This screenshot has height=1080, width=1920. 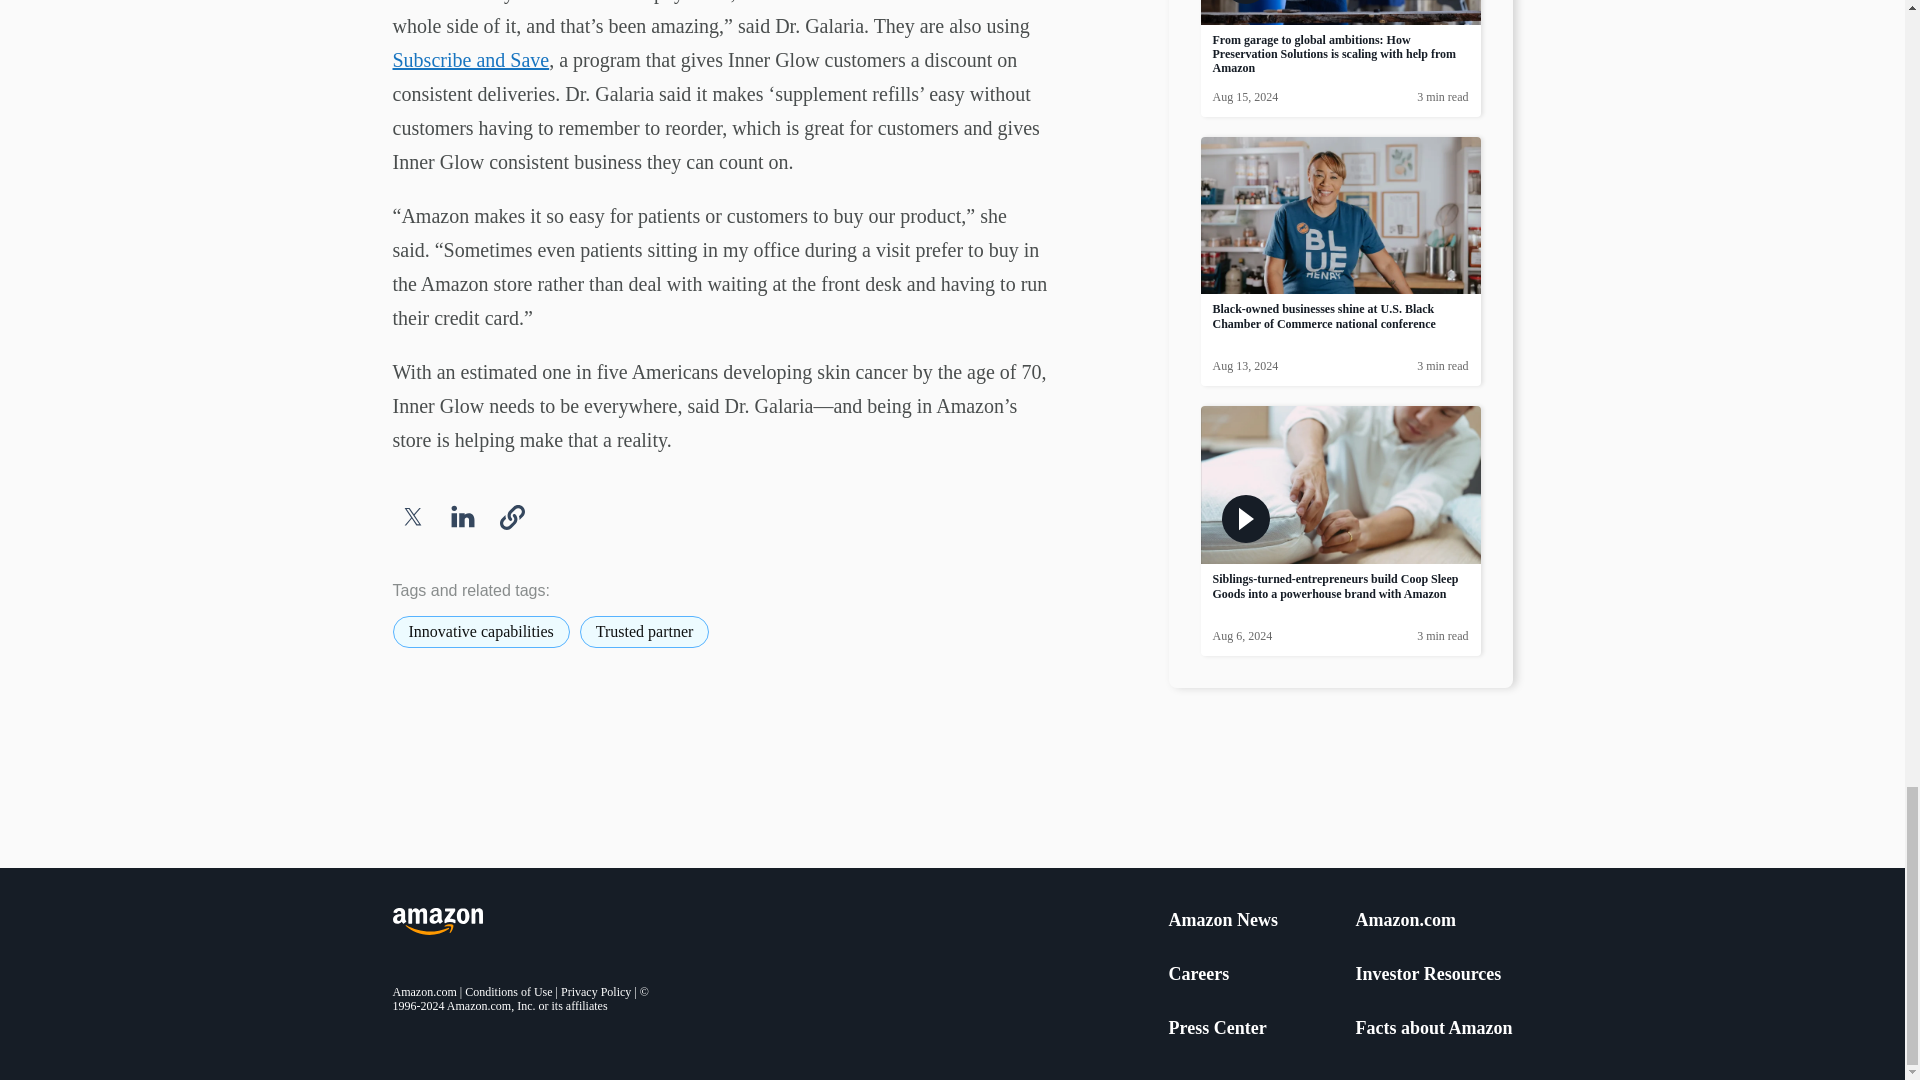 What do you see at coordinates (1222, 920) in the screenshot?
I see `Amazon News` at bounding box center [1222, 920].